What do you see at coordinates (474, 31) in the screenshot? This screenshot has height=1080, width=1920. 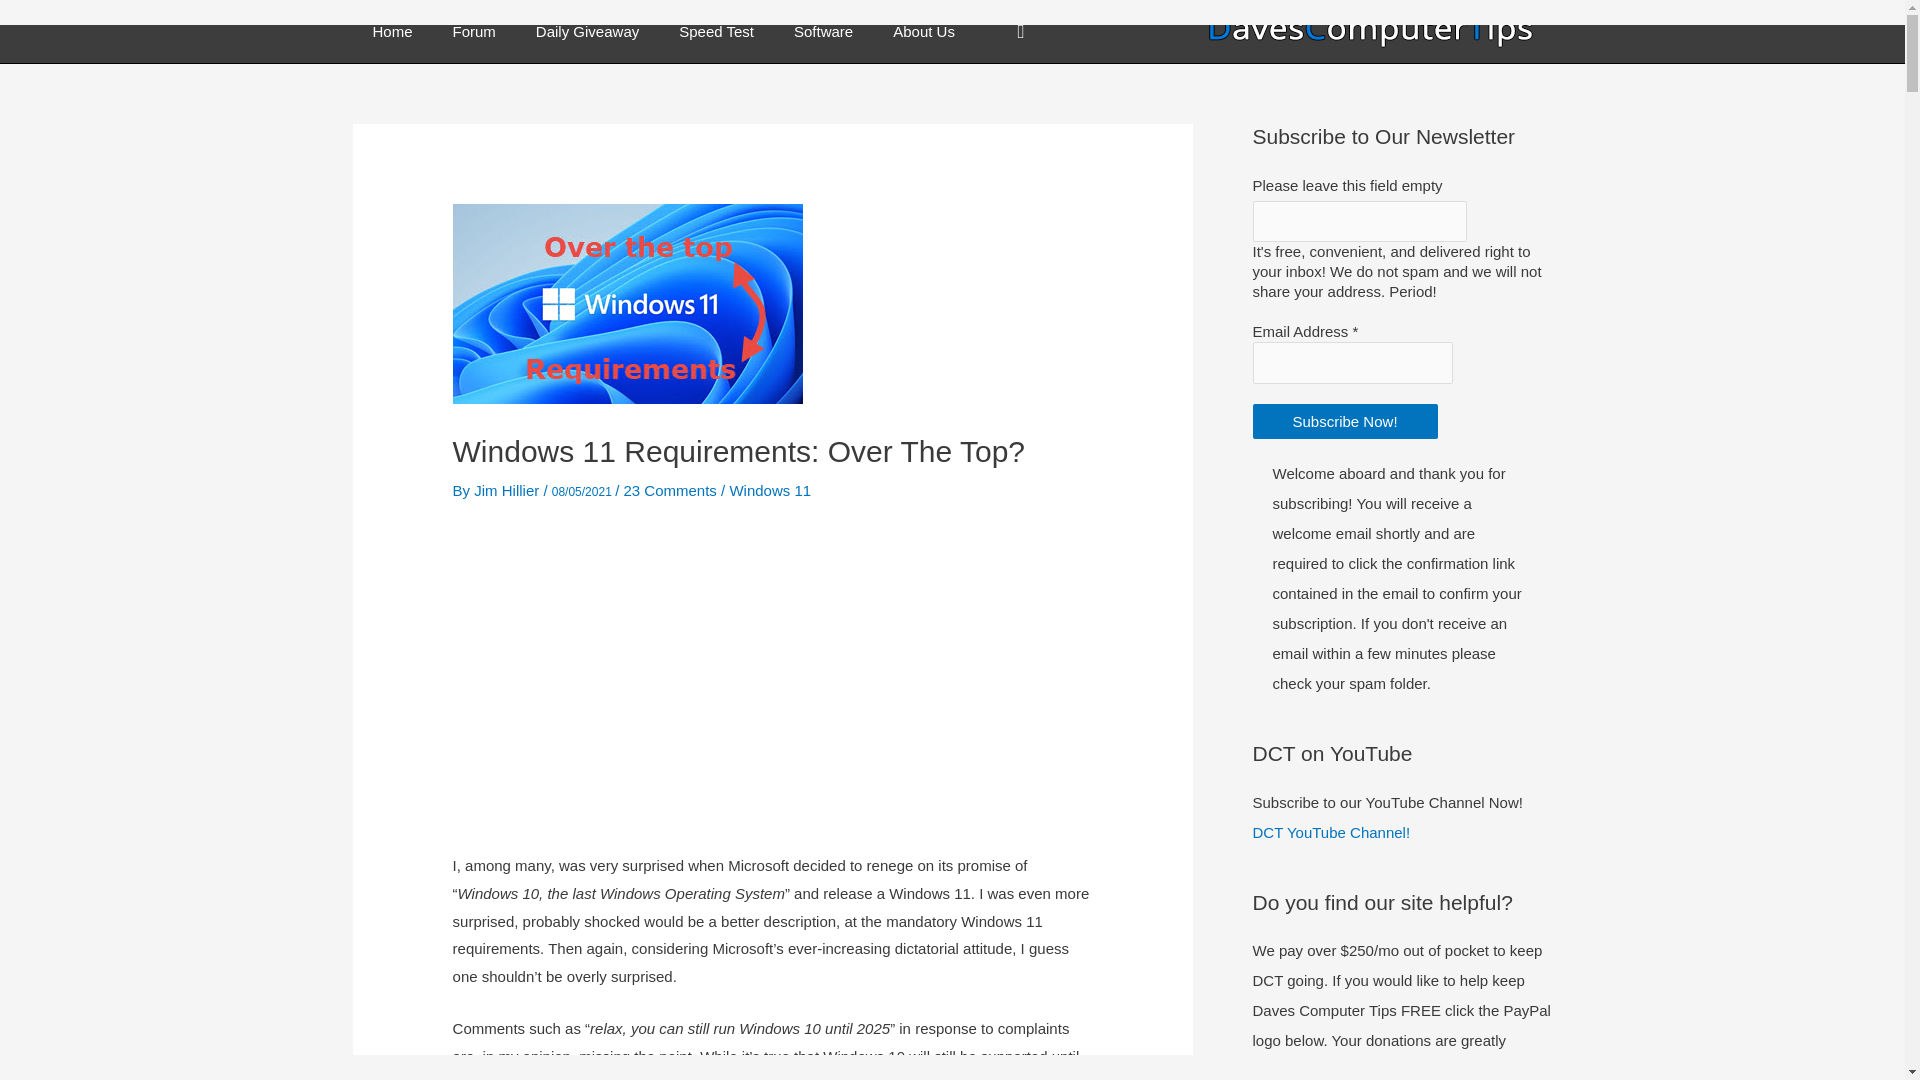 I see `Forum` at bounding box center [474, 31].